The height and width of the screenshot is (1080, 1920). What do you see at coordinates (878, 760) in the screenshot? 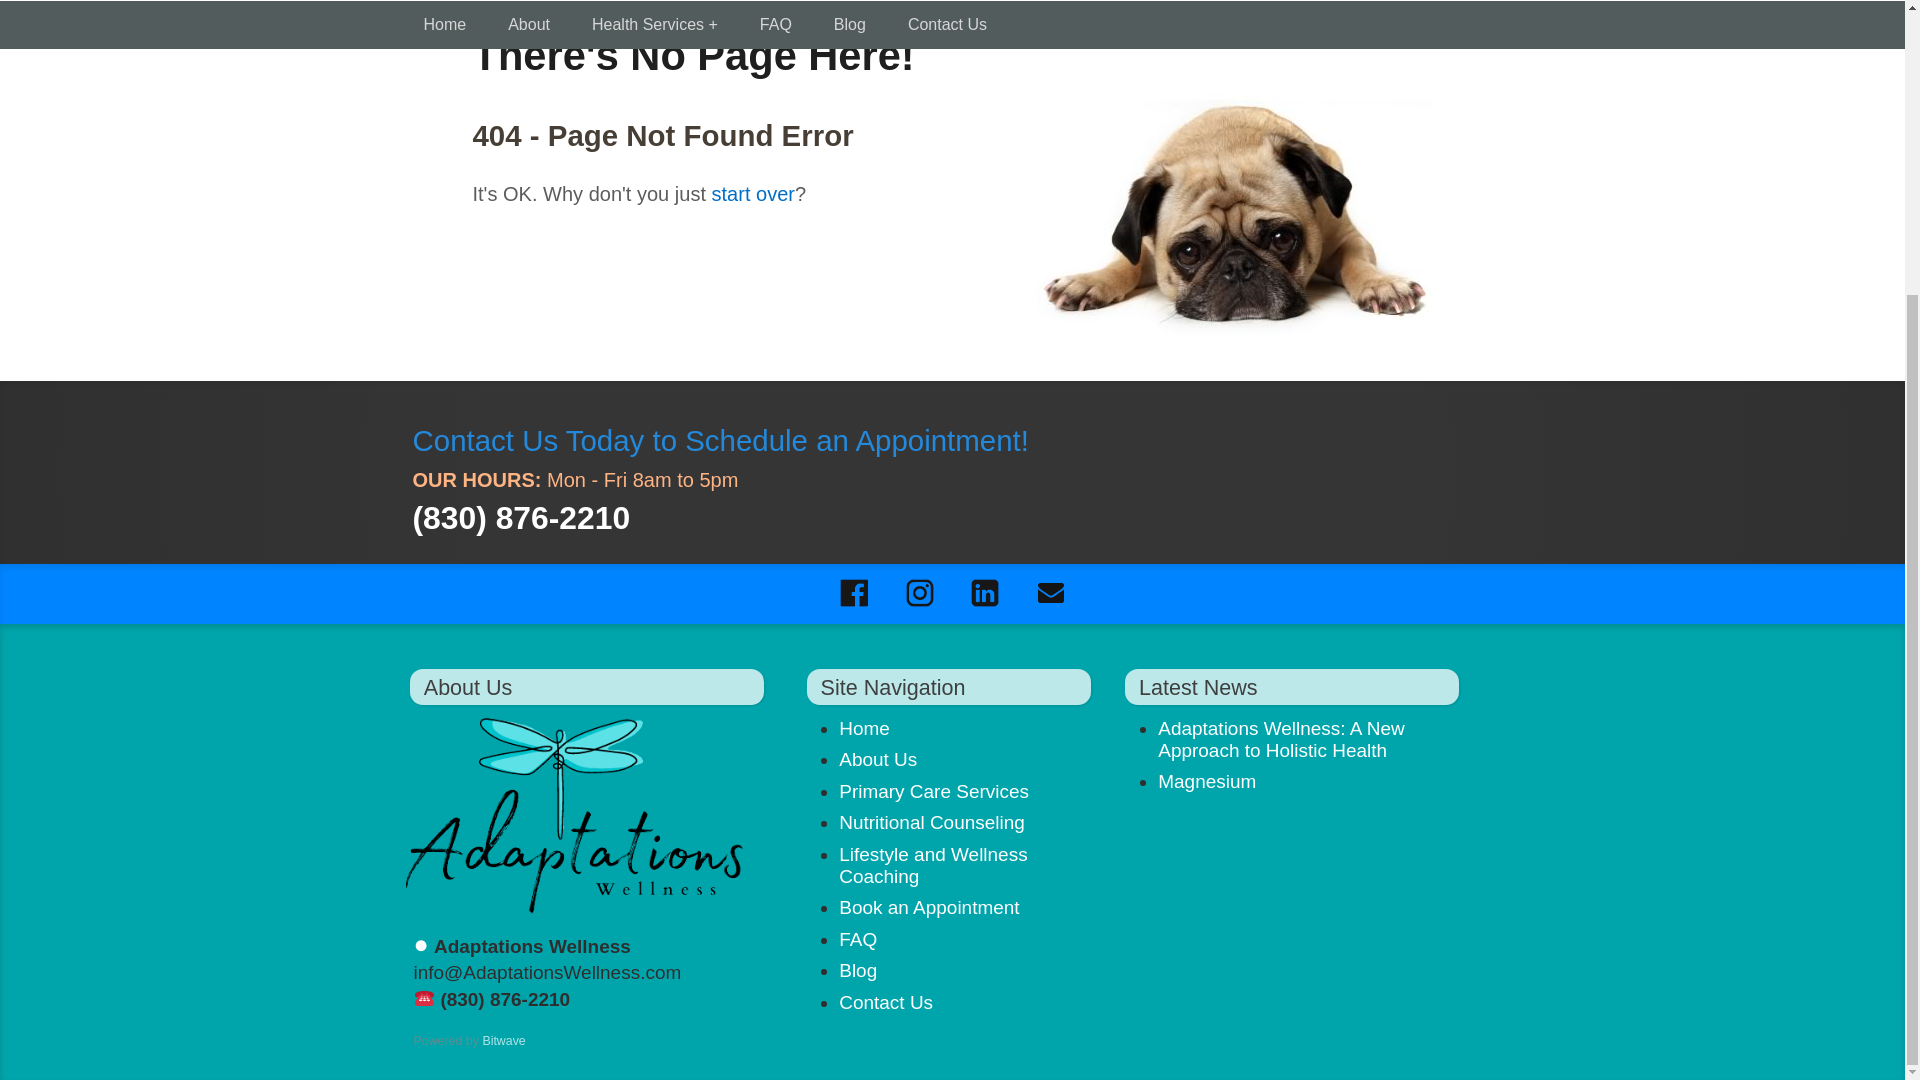
I see `About Us` at bounding box center [878, 760].